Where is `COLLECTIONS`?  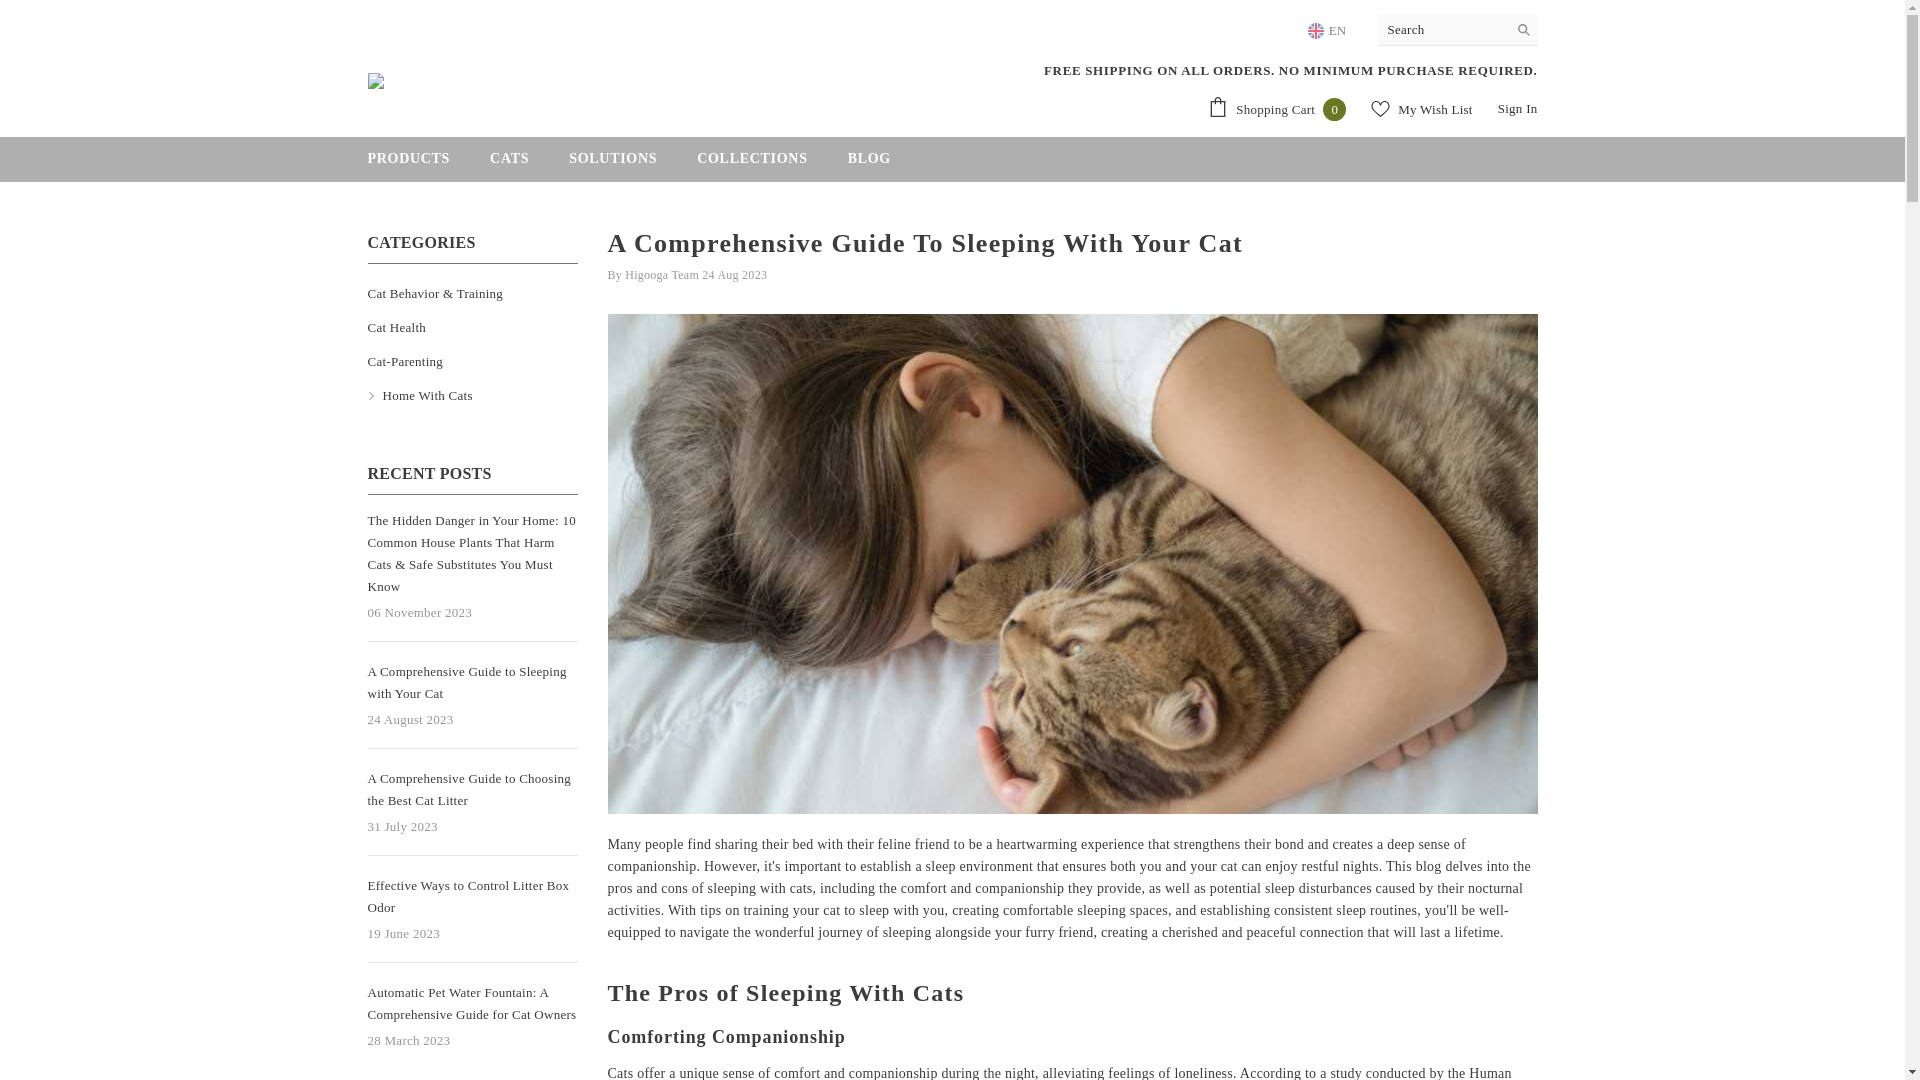 COLLECTIONS is located at coordinates (752, 164).